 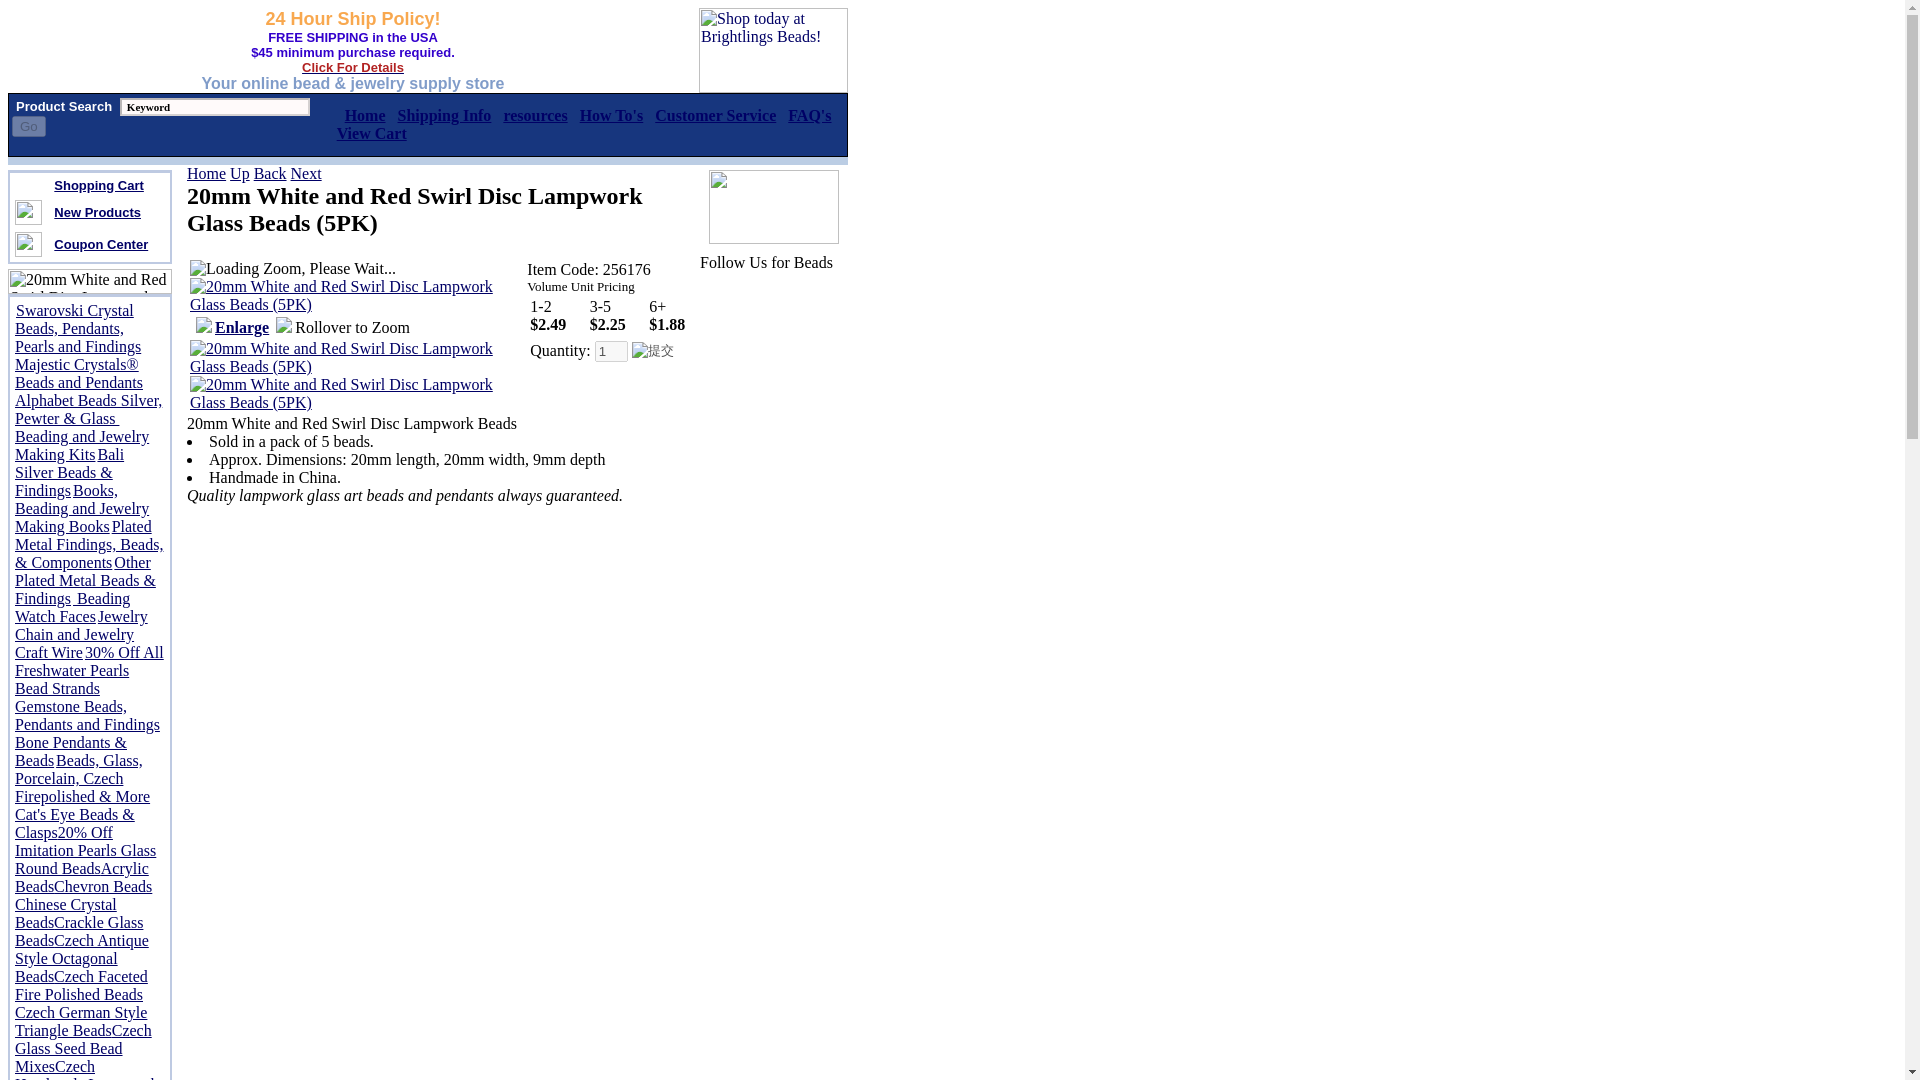 I want to click on Czech Glass Seed Bead Mixes, so click(x=83, y=1048).